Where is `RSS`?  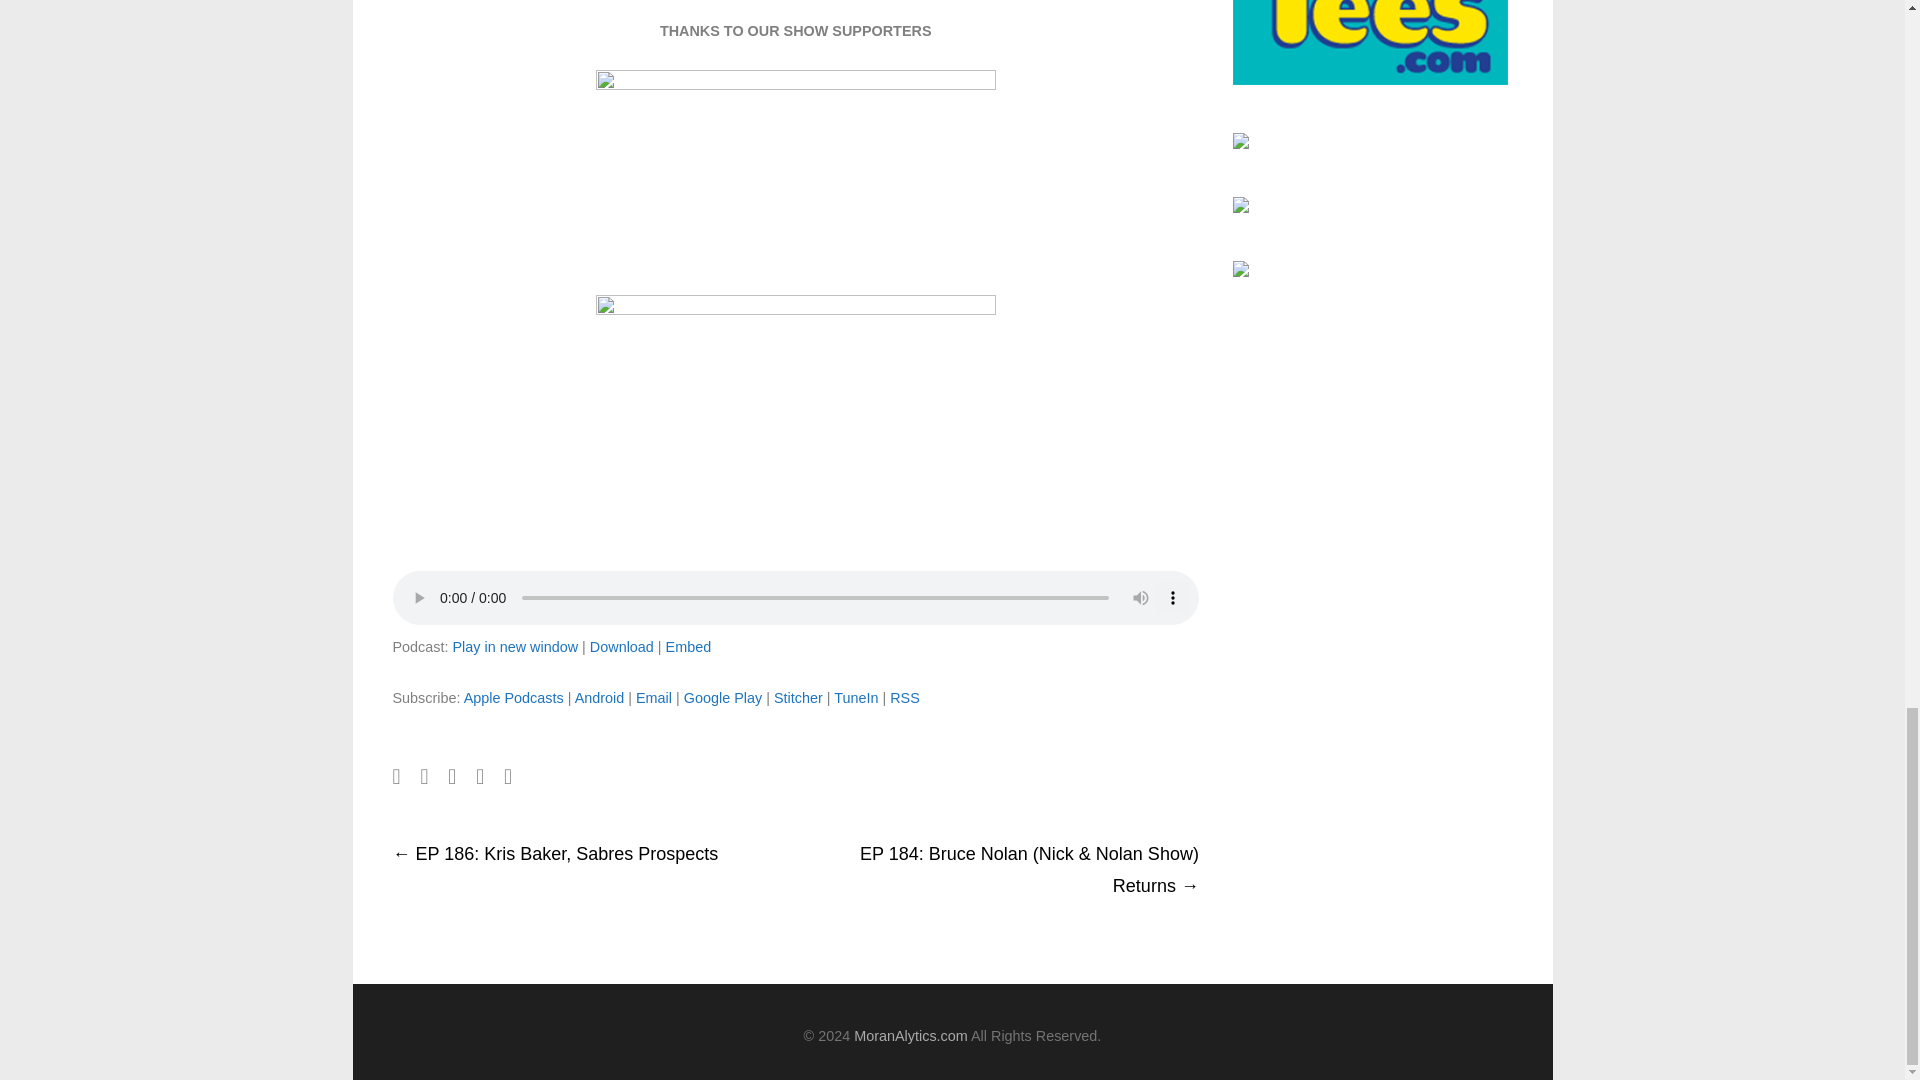
RSS is located at coordinates (904, 698).